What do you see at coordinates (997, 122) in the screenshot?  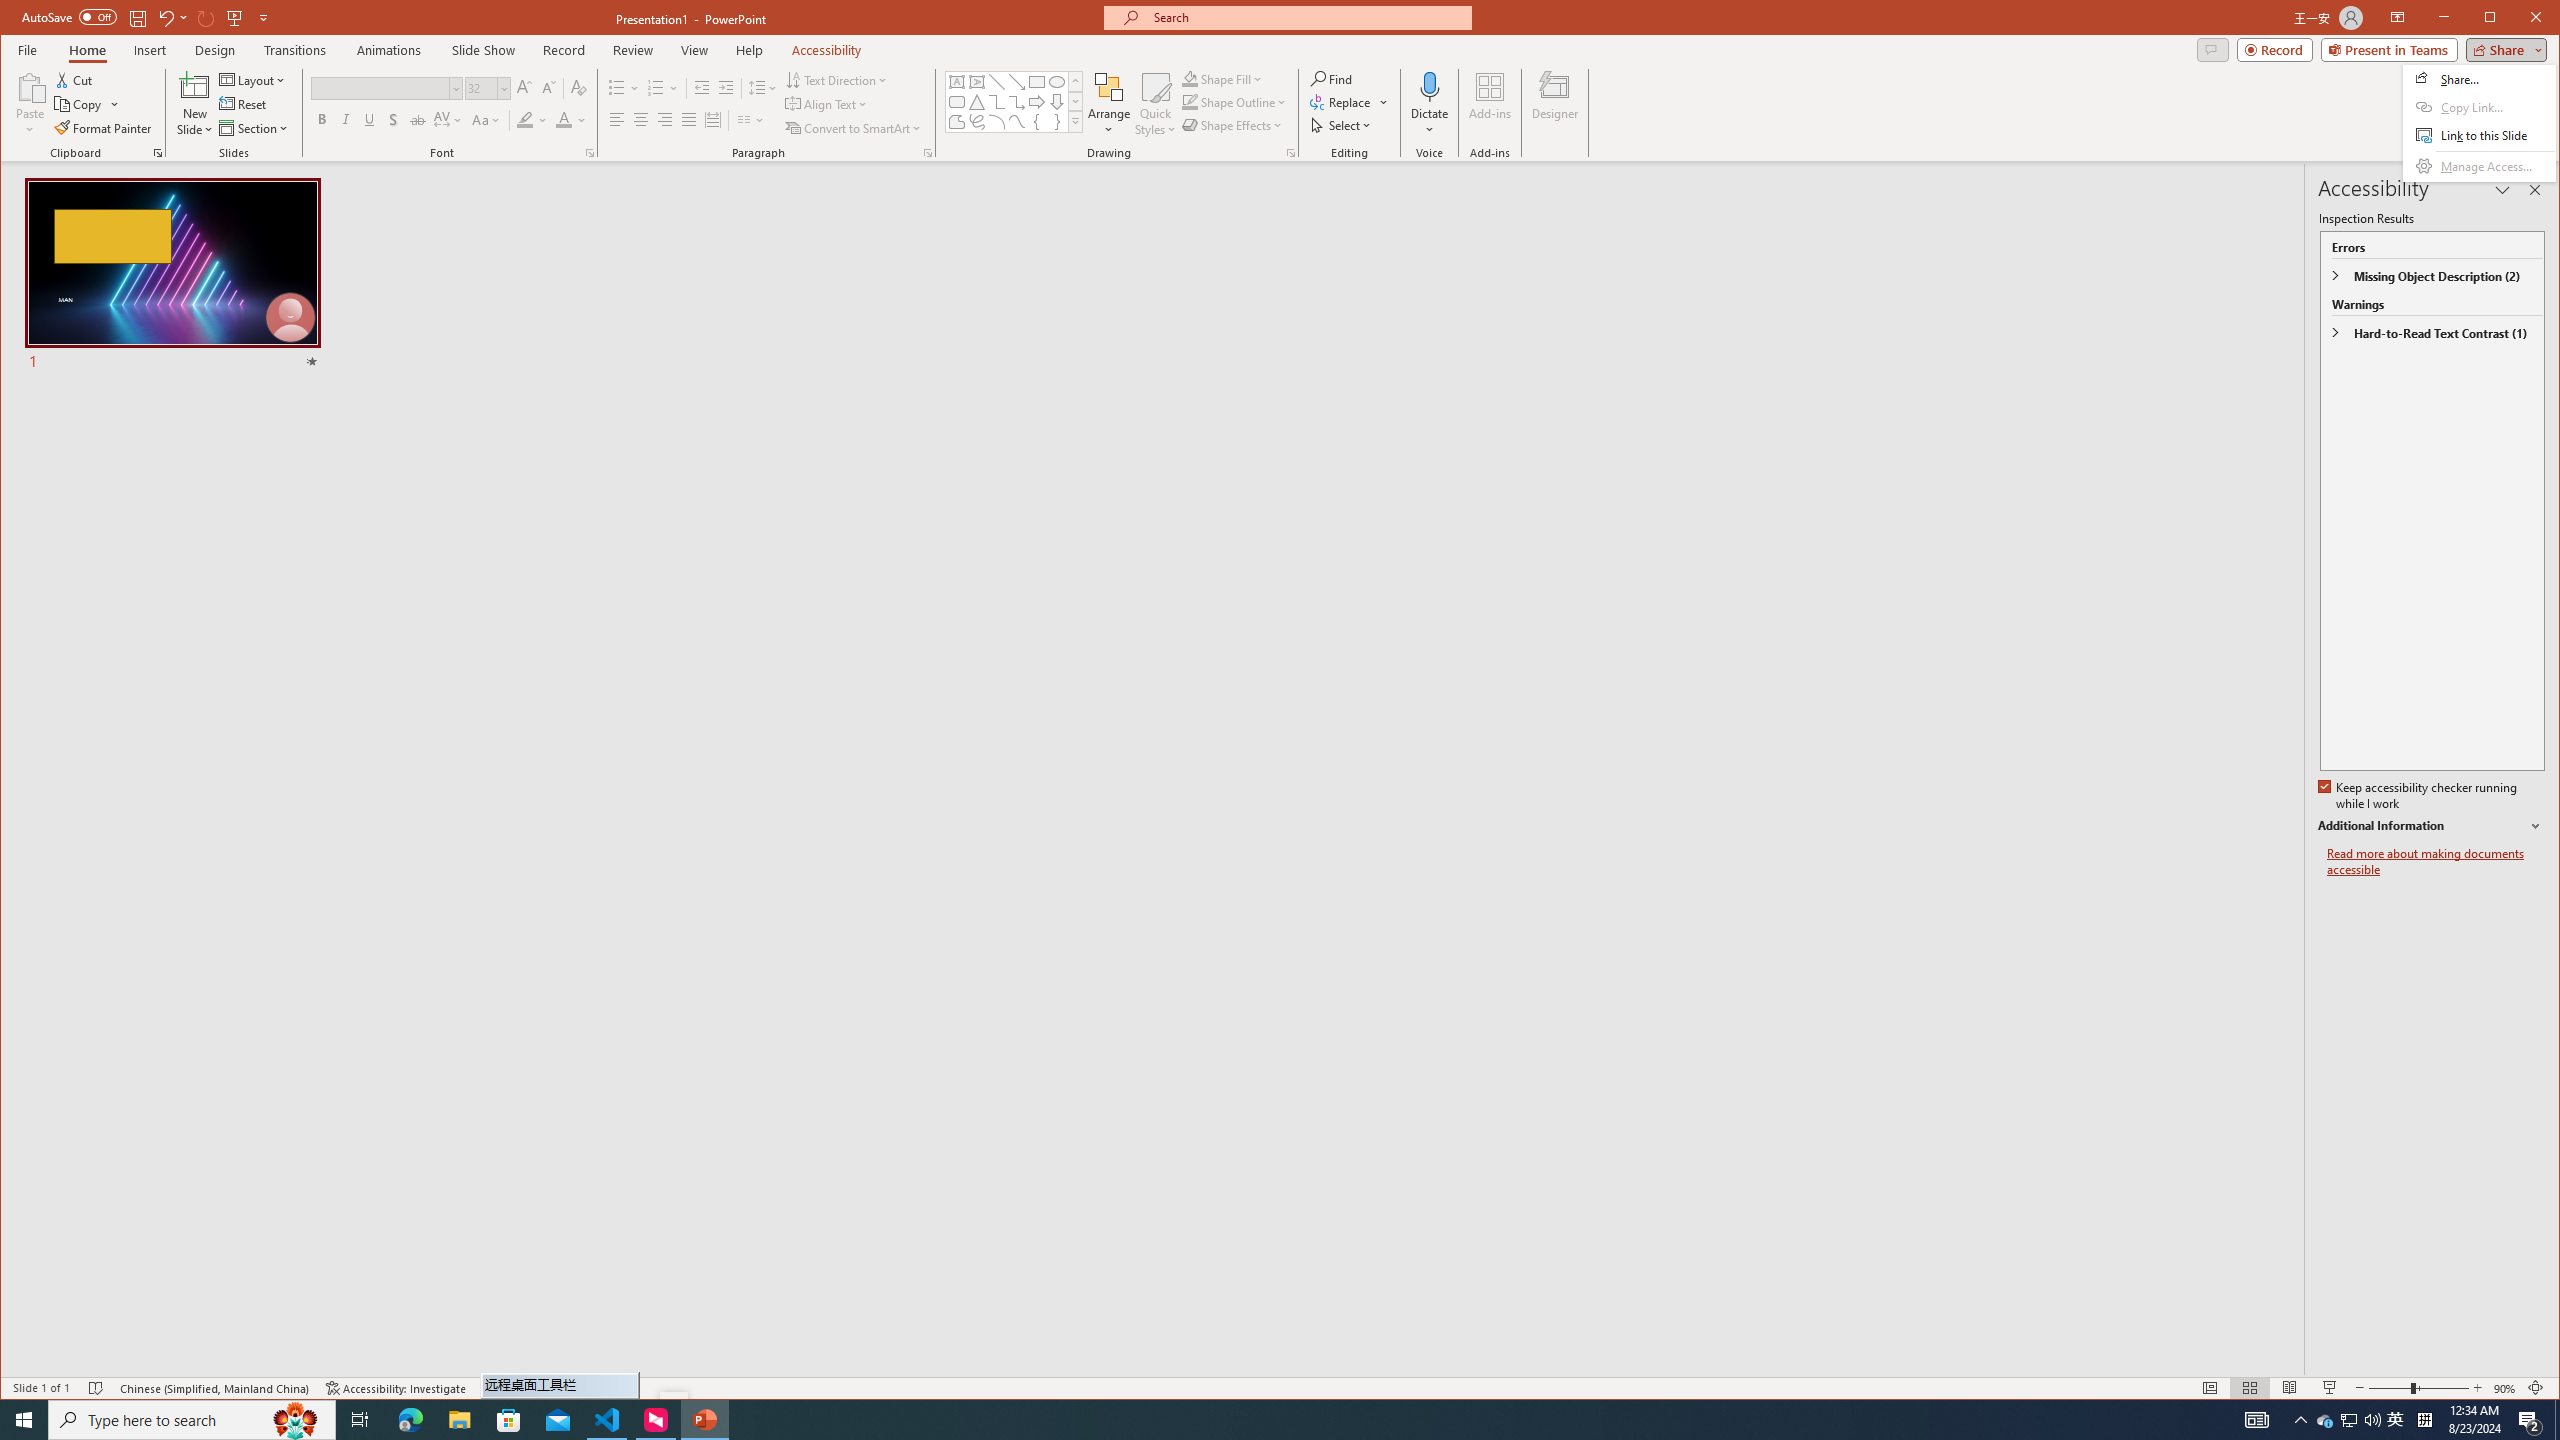 I see `Arc` at bounding box center [997, 122].